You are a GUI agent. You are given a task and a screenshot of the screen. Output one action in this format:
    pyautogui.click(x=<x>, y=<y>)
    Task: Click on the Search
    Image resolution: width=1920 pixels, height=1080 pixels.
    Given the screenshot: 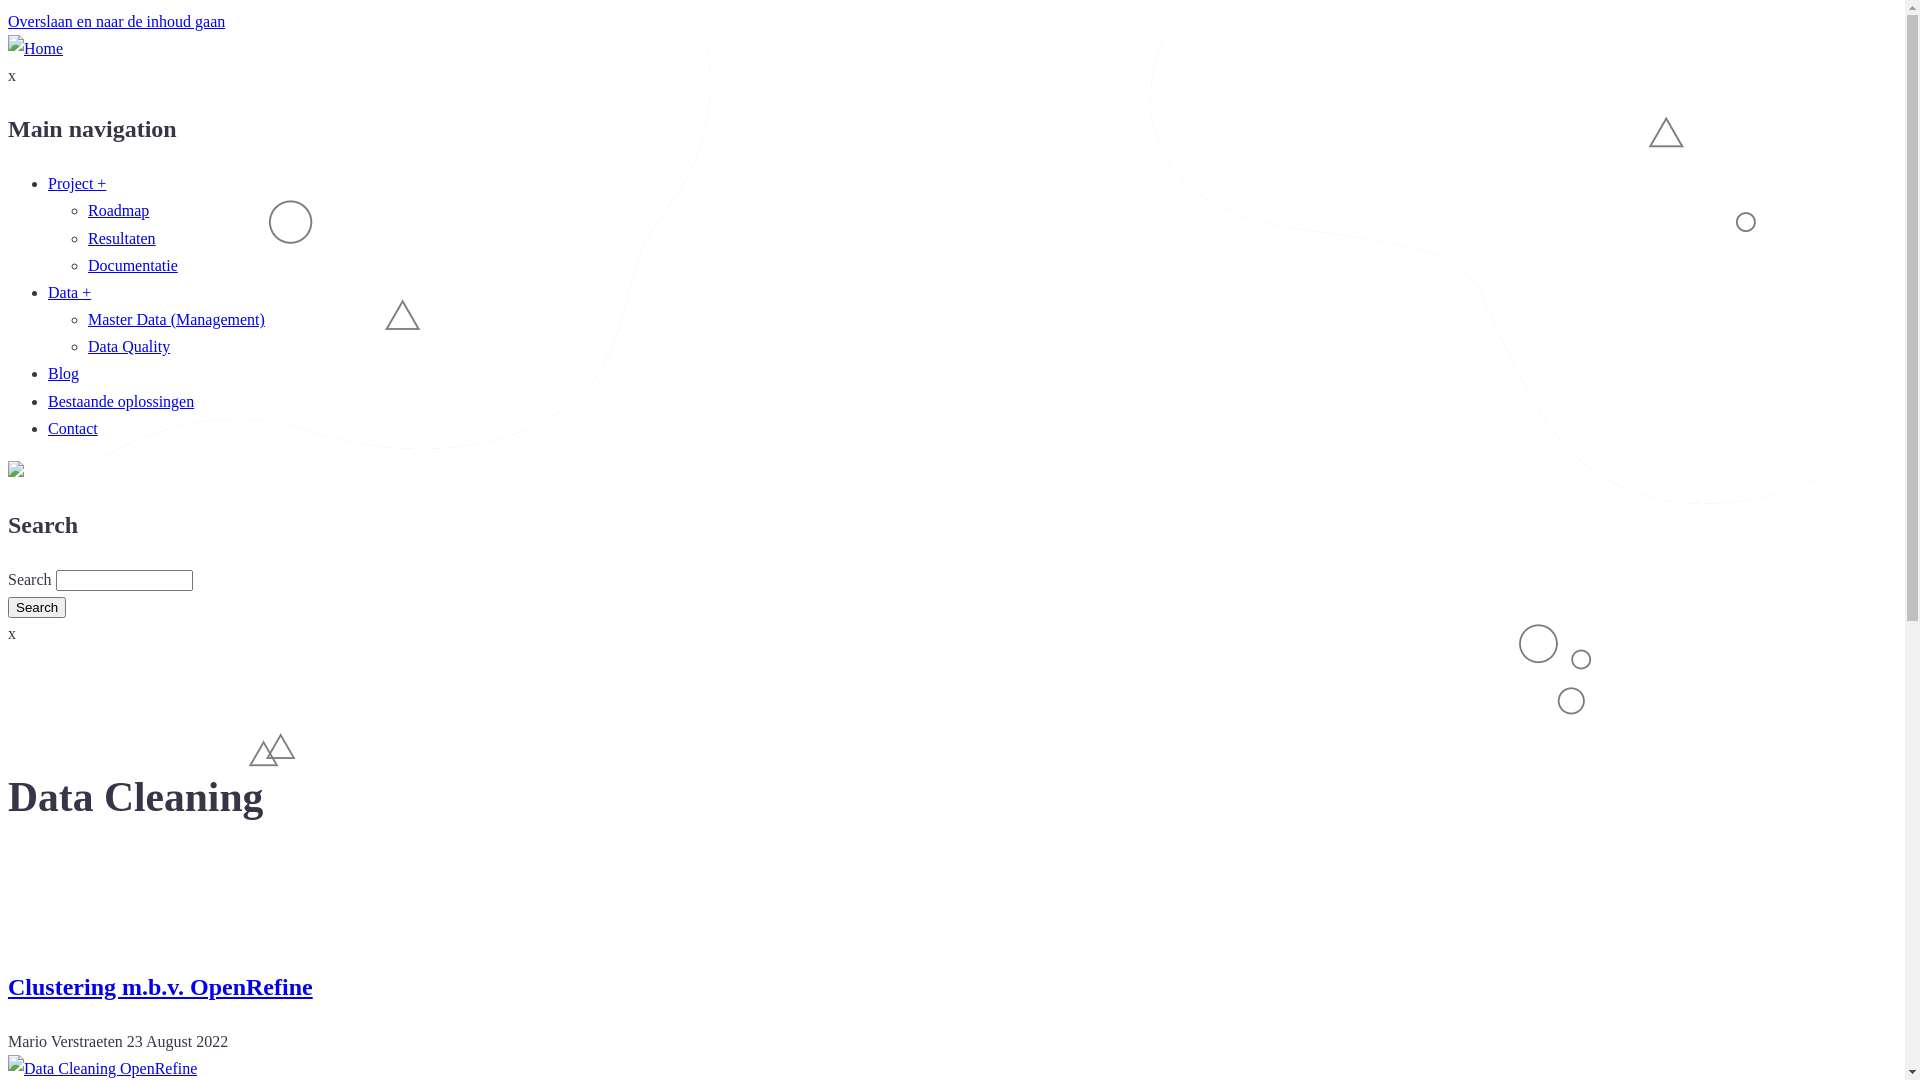 What is the action you would take?
    pyautogui.click(x=37, y=608)
    